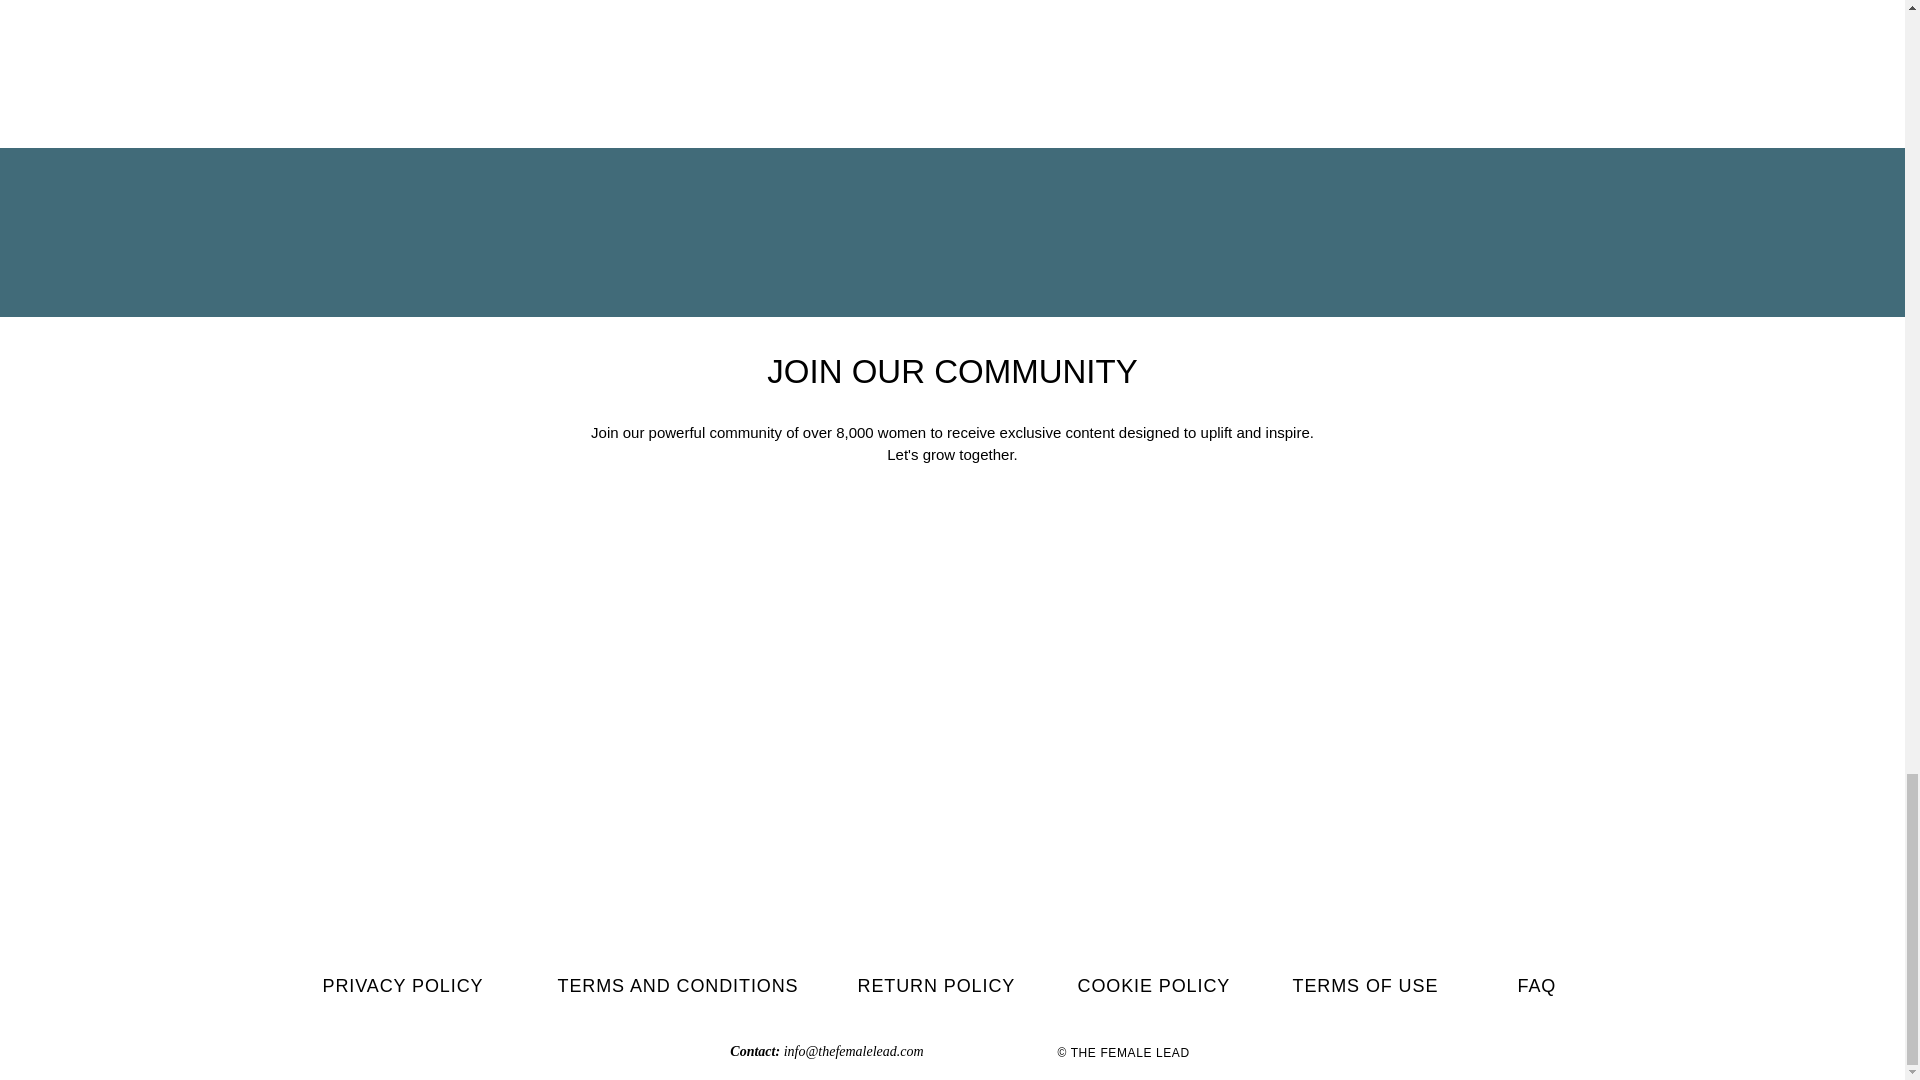  I want to click on PRIVACY POLICY , so click(406, 986).